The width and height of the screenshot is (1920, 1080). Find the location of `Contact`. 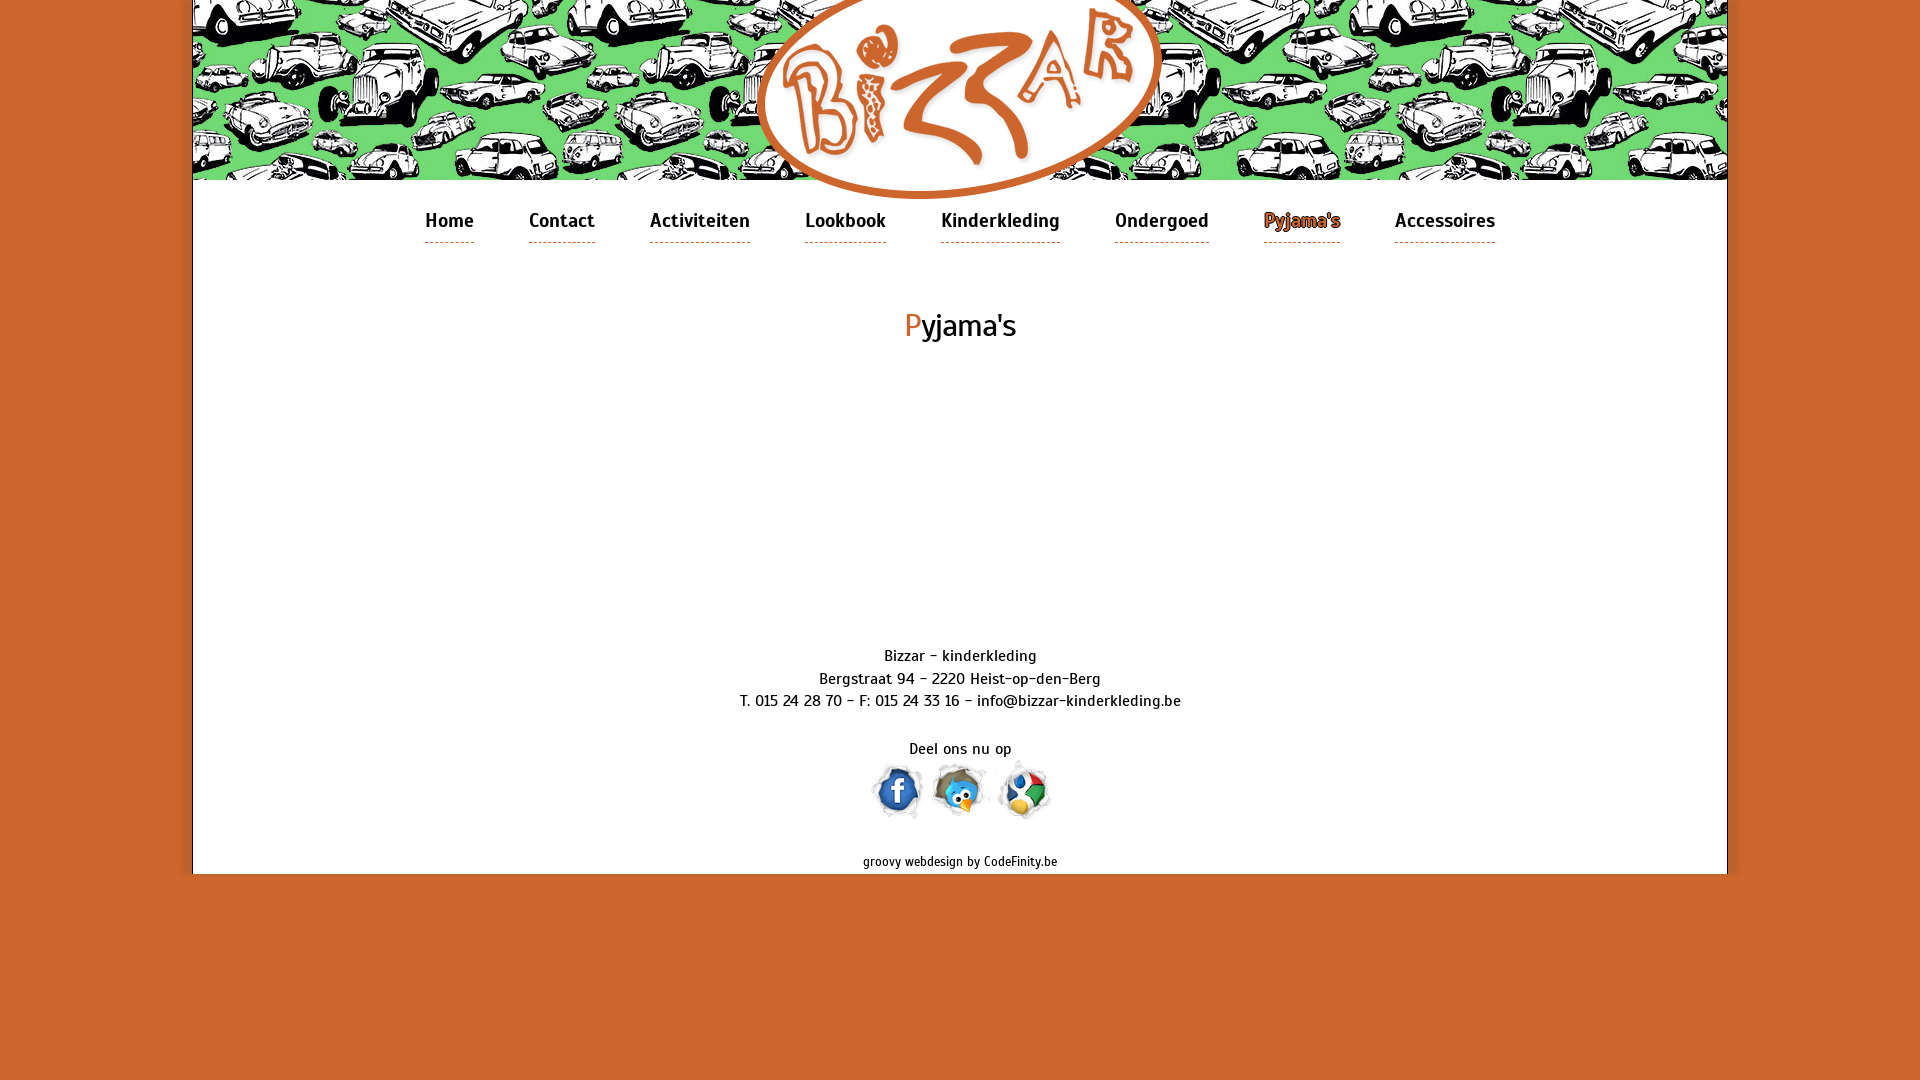

Contact is located at coordinates (562, 222).